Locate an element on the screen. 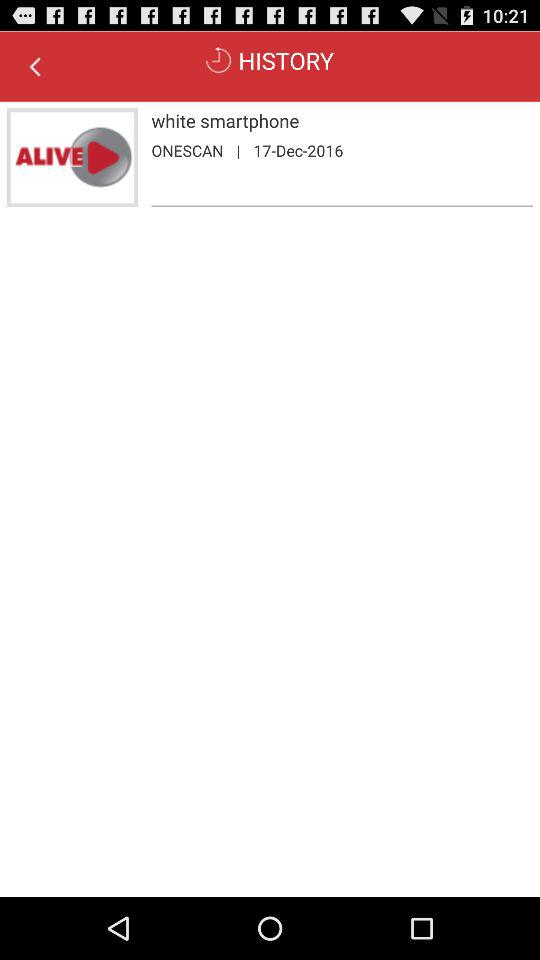  launch icon next to | item is located at coordinates (298, 150).